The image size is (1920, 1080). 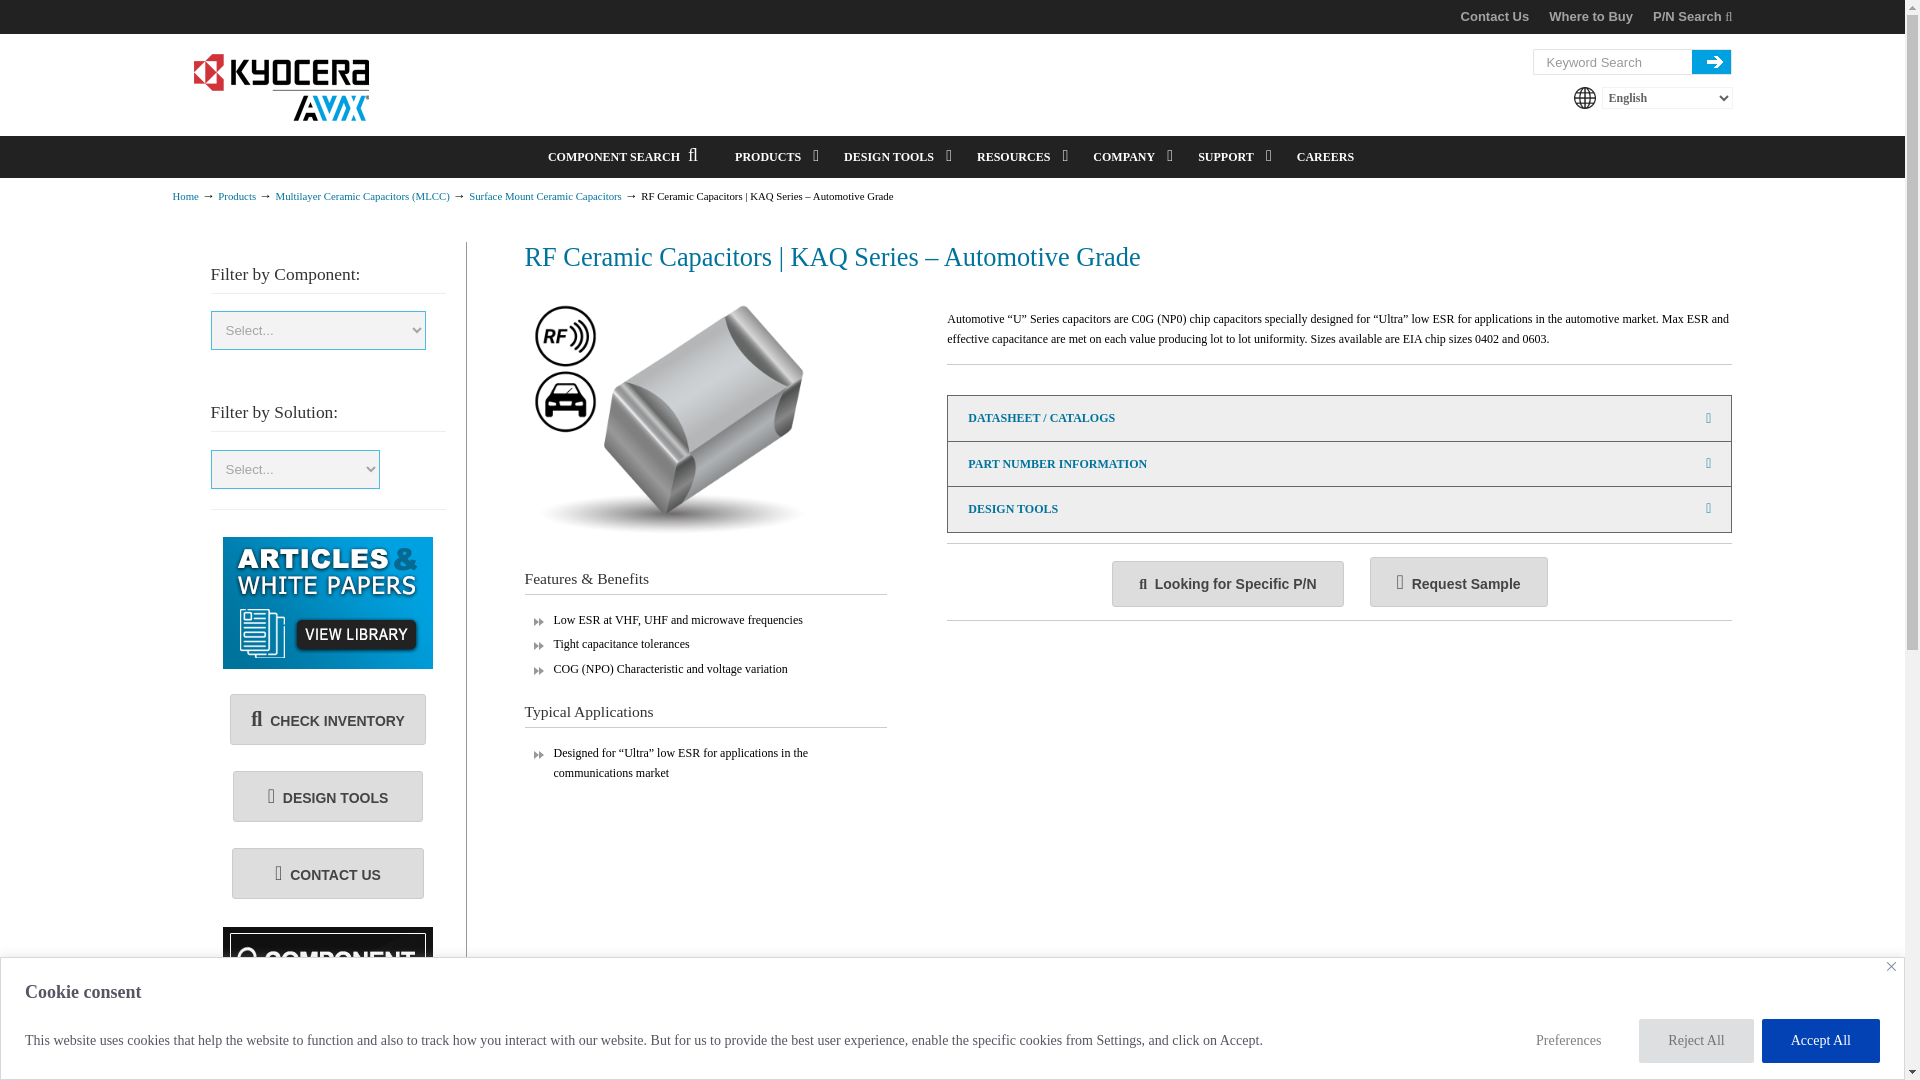 I want to click on Design Tools, so click(x=328, y=796).